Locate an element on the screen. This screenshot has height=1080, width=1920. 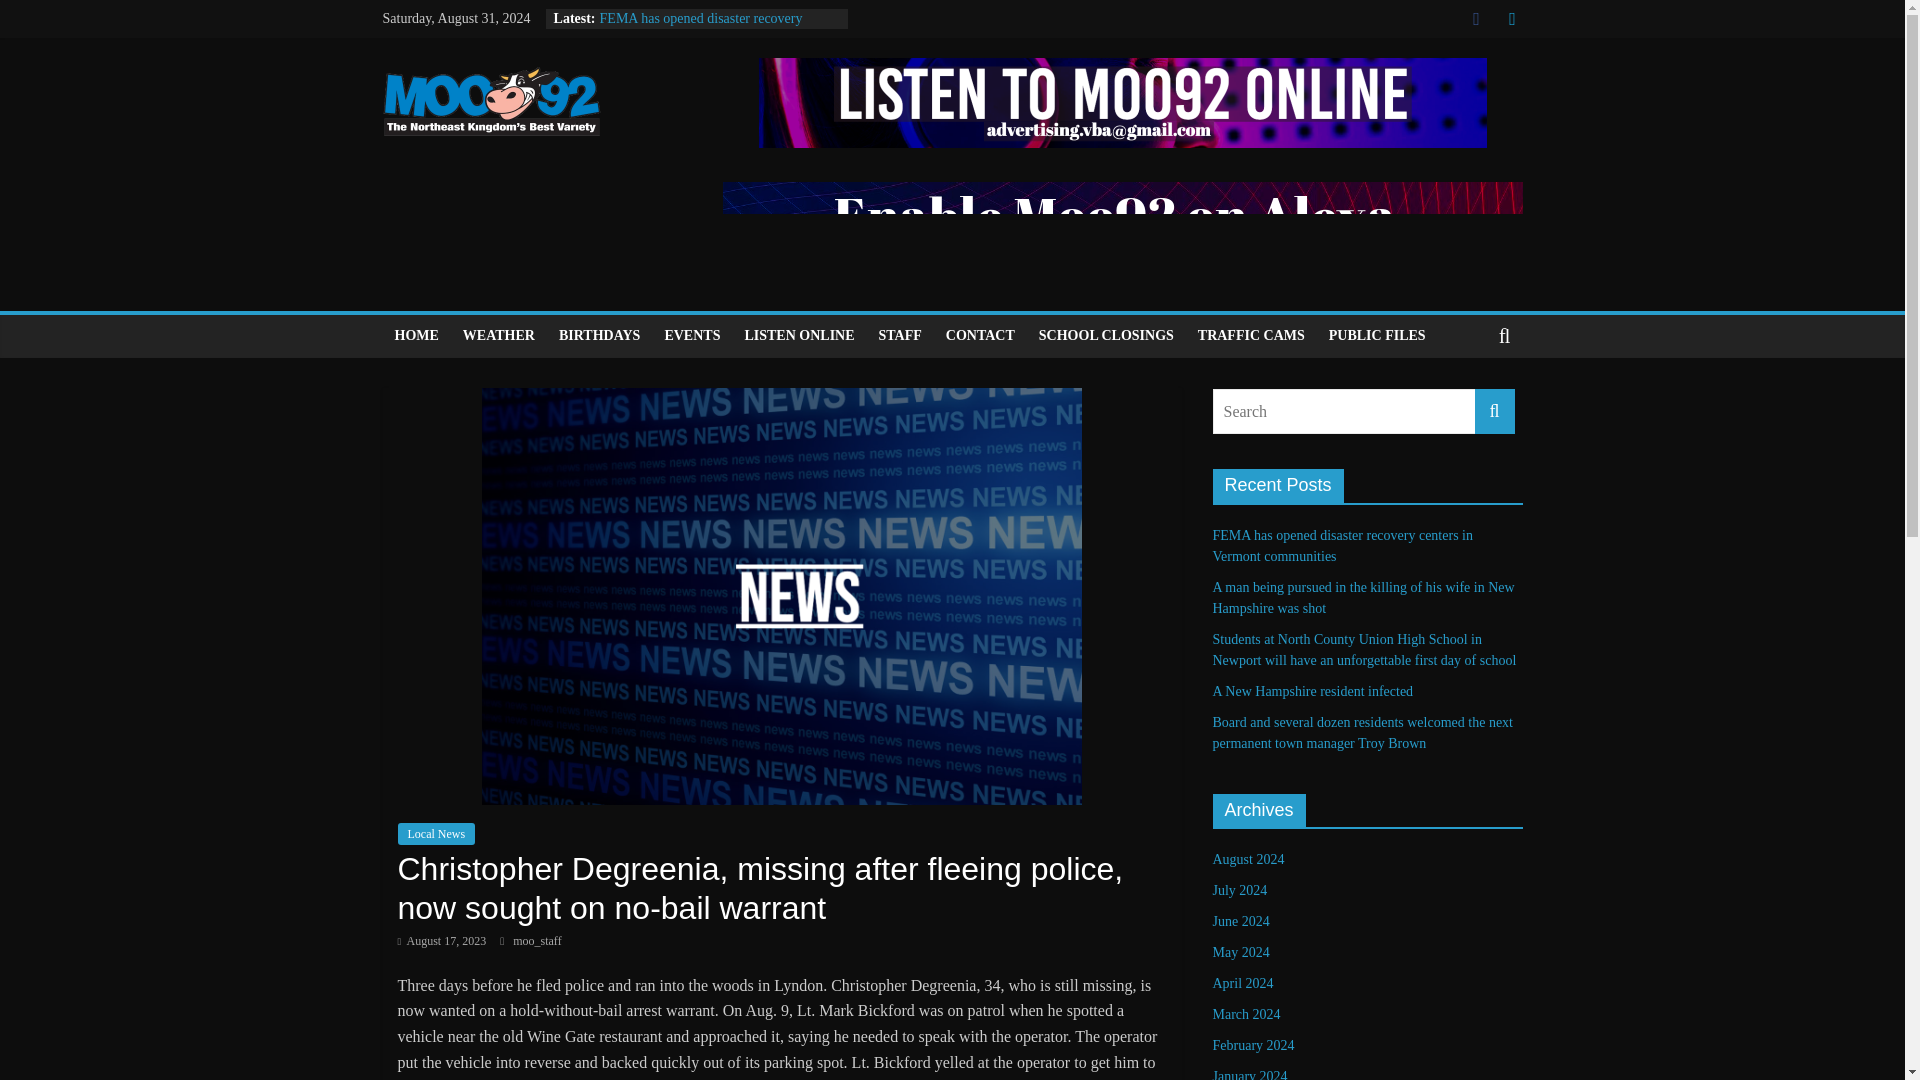
July 2024 is located at coordinates (1239, 890).